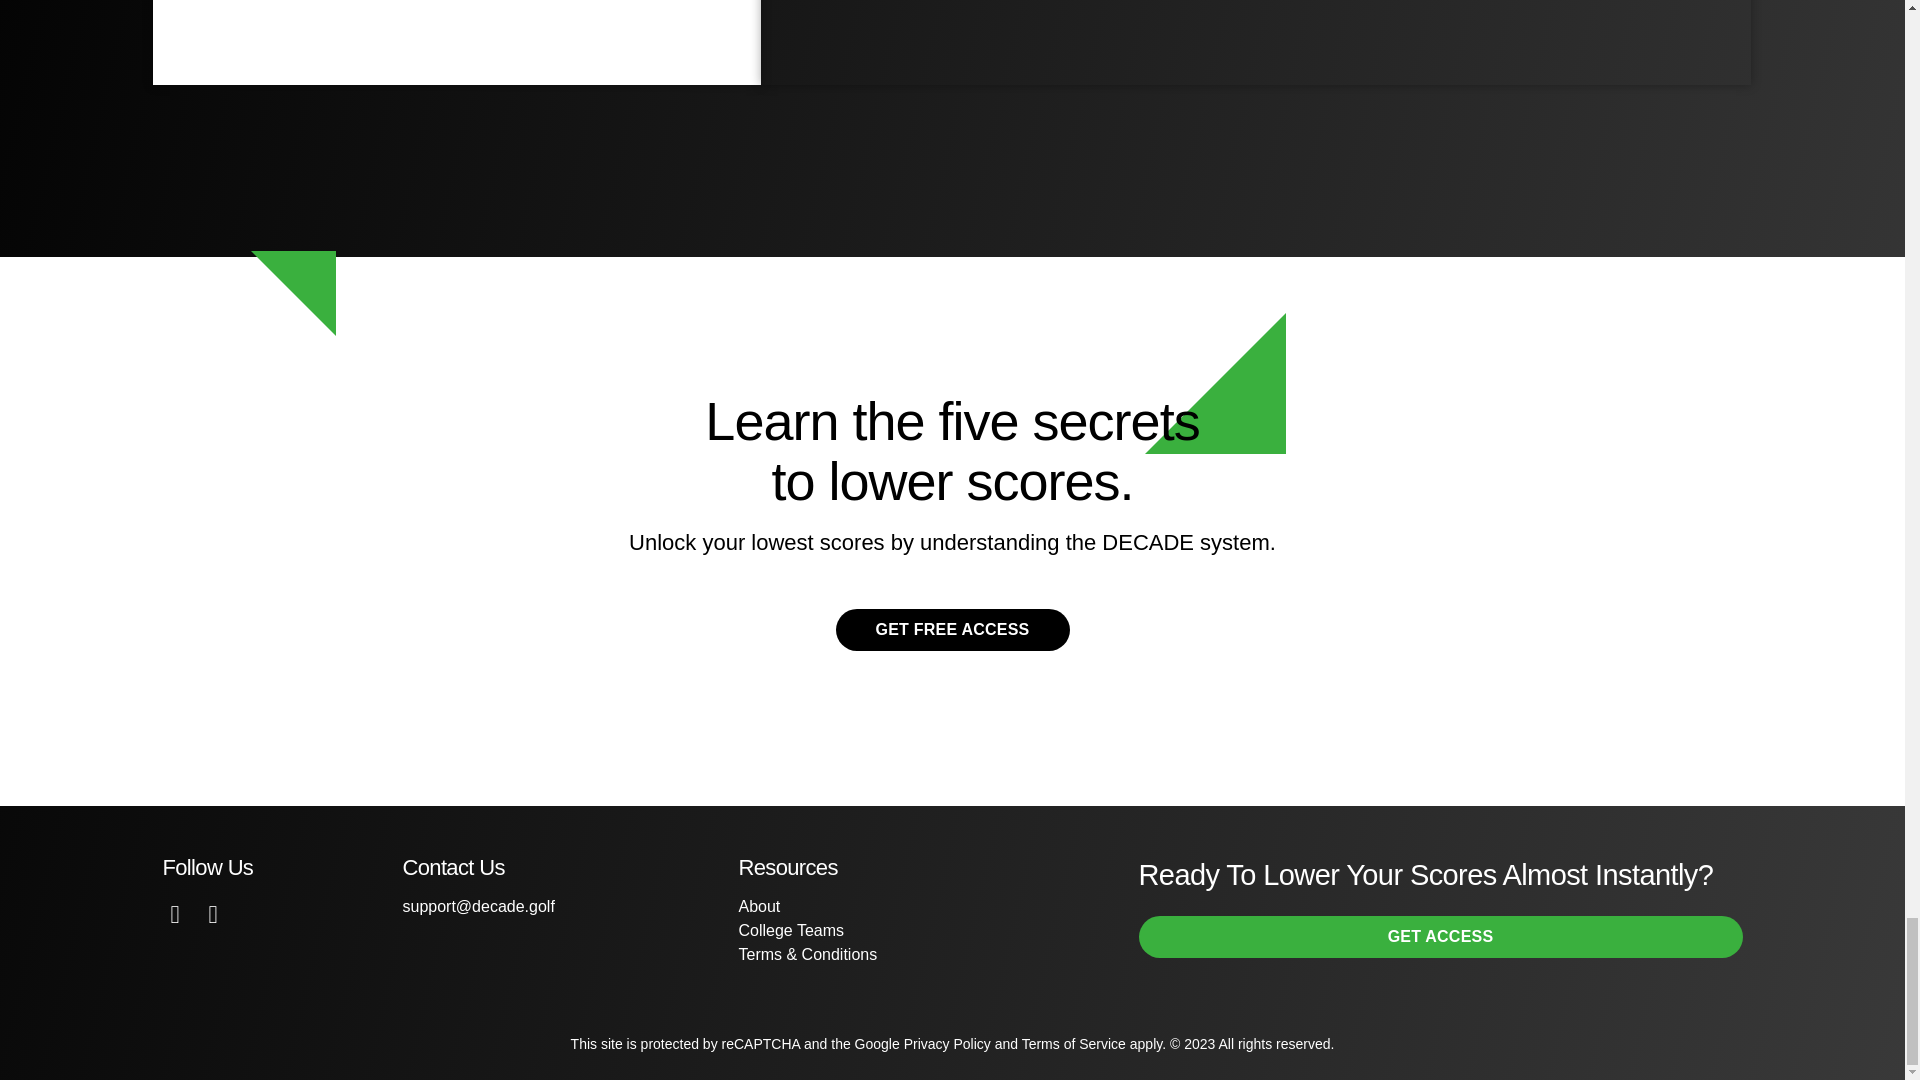 The width and height of the screenshot is (1920, 1080). I want to click on Privacy Policy, so click(947, 1043).